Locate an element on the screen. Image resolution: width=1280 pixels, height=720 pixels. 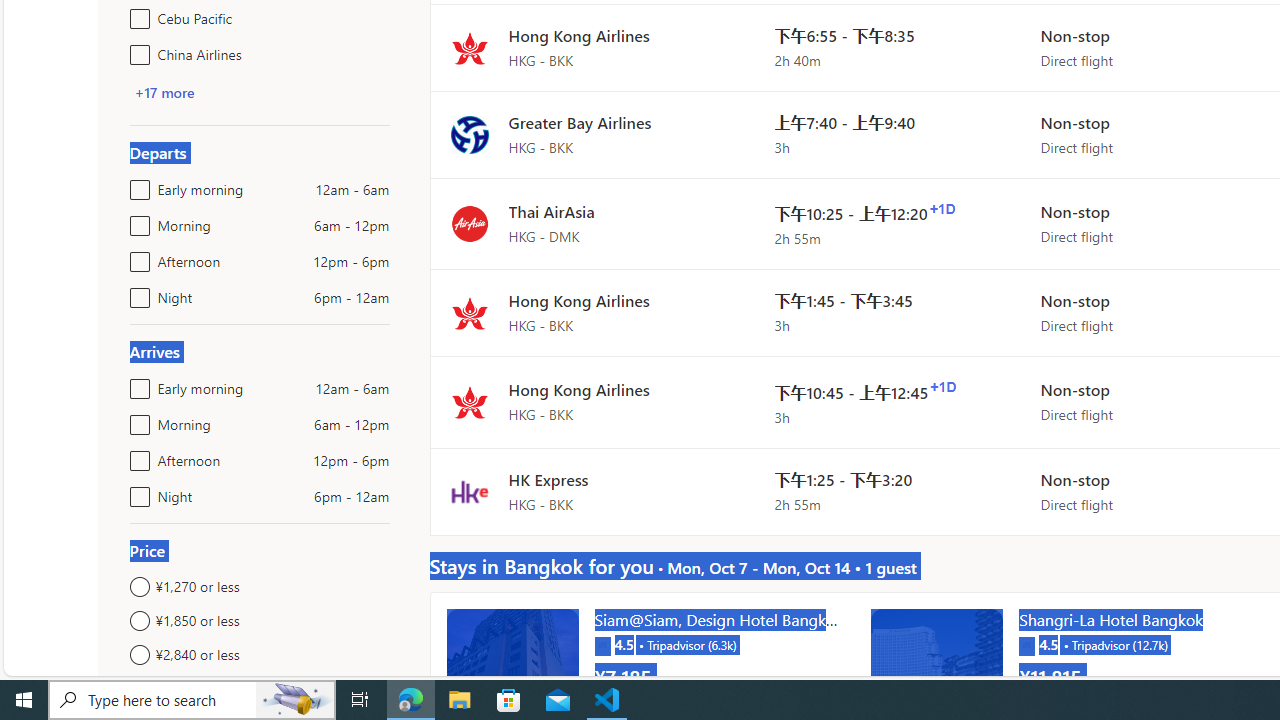
Cebu Pacific is located at coordinates (136, 14).